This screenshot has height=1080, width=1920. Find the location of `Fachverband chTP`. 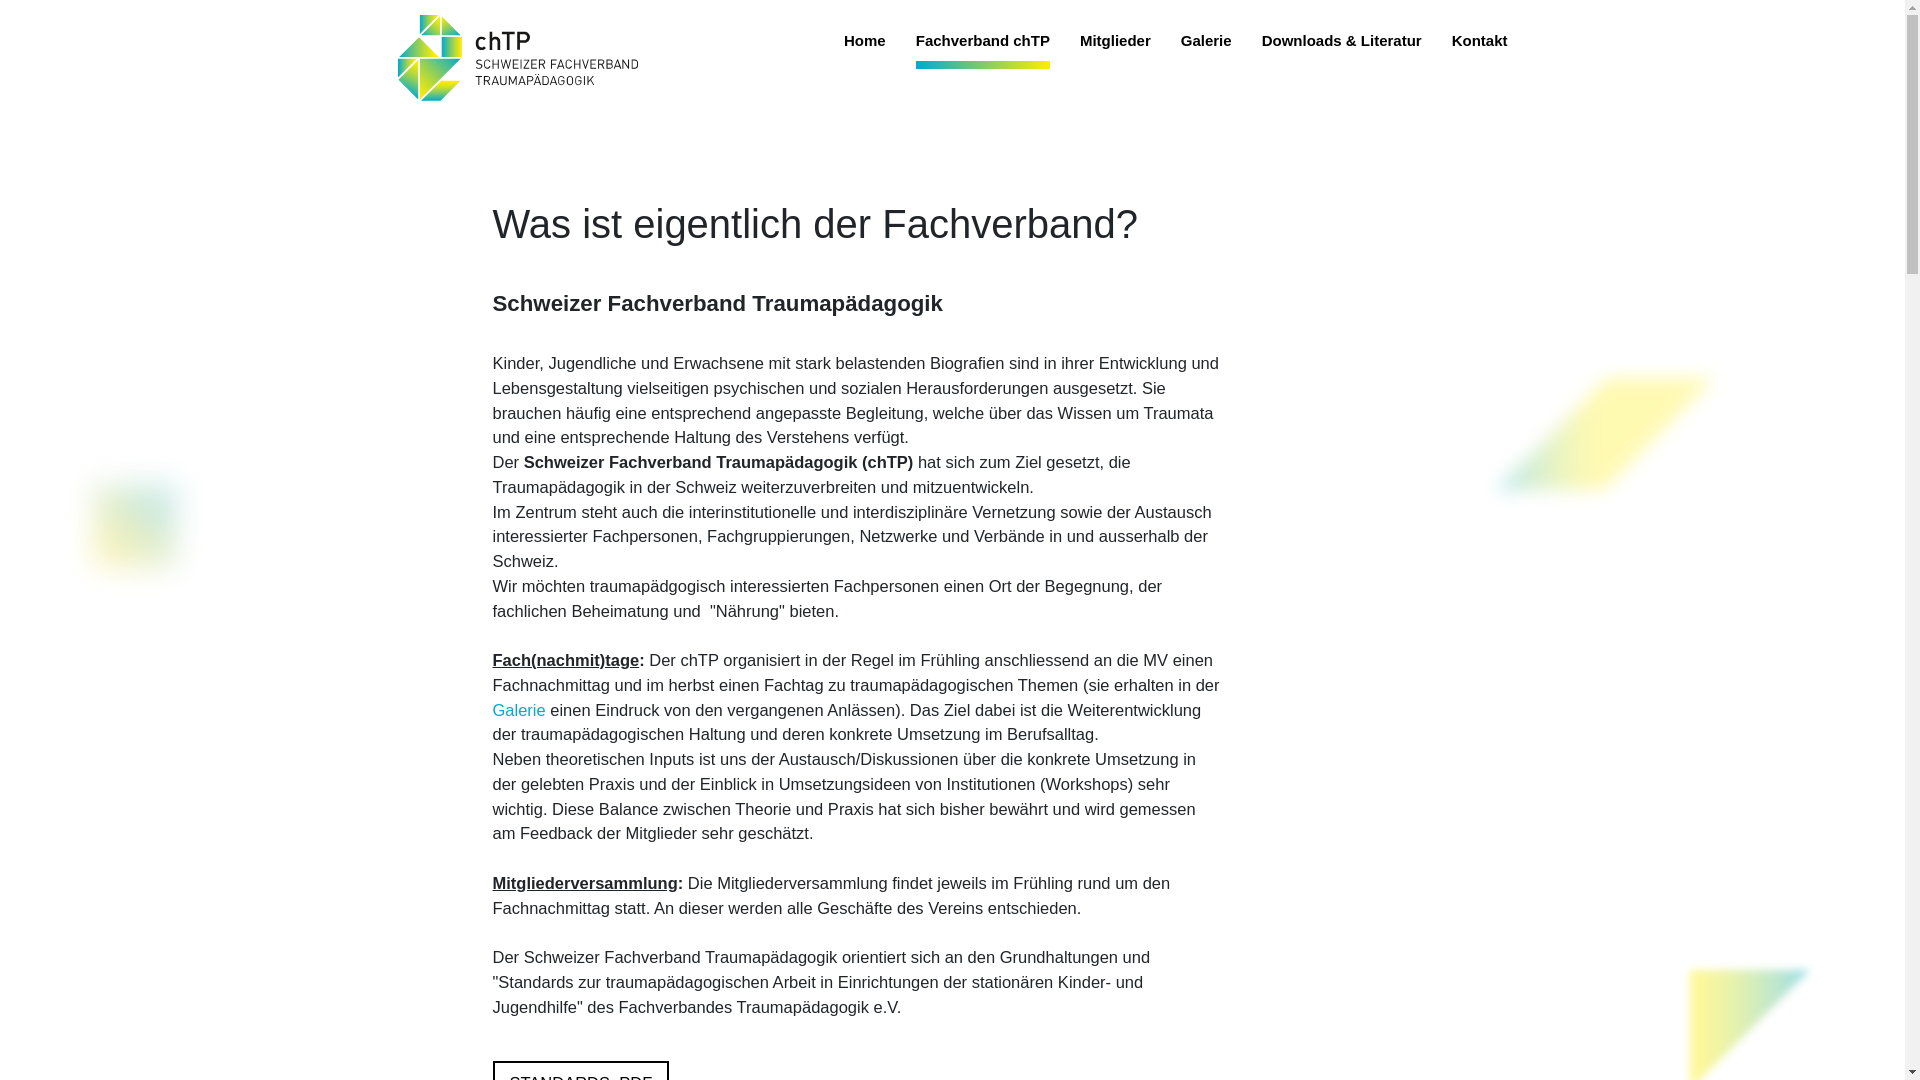

Fachverband chTP is located at coordinates (983, 50).